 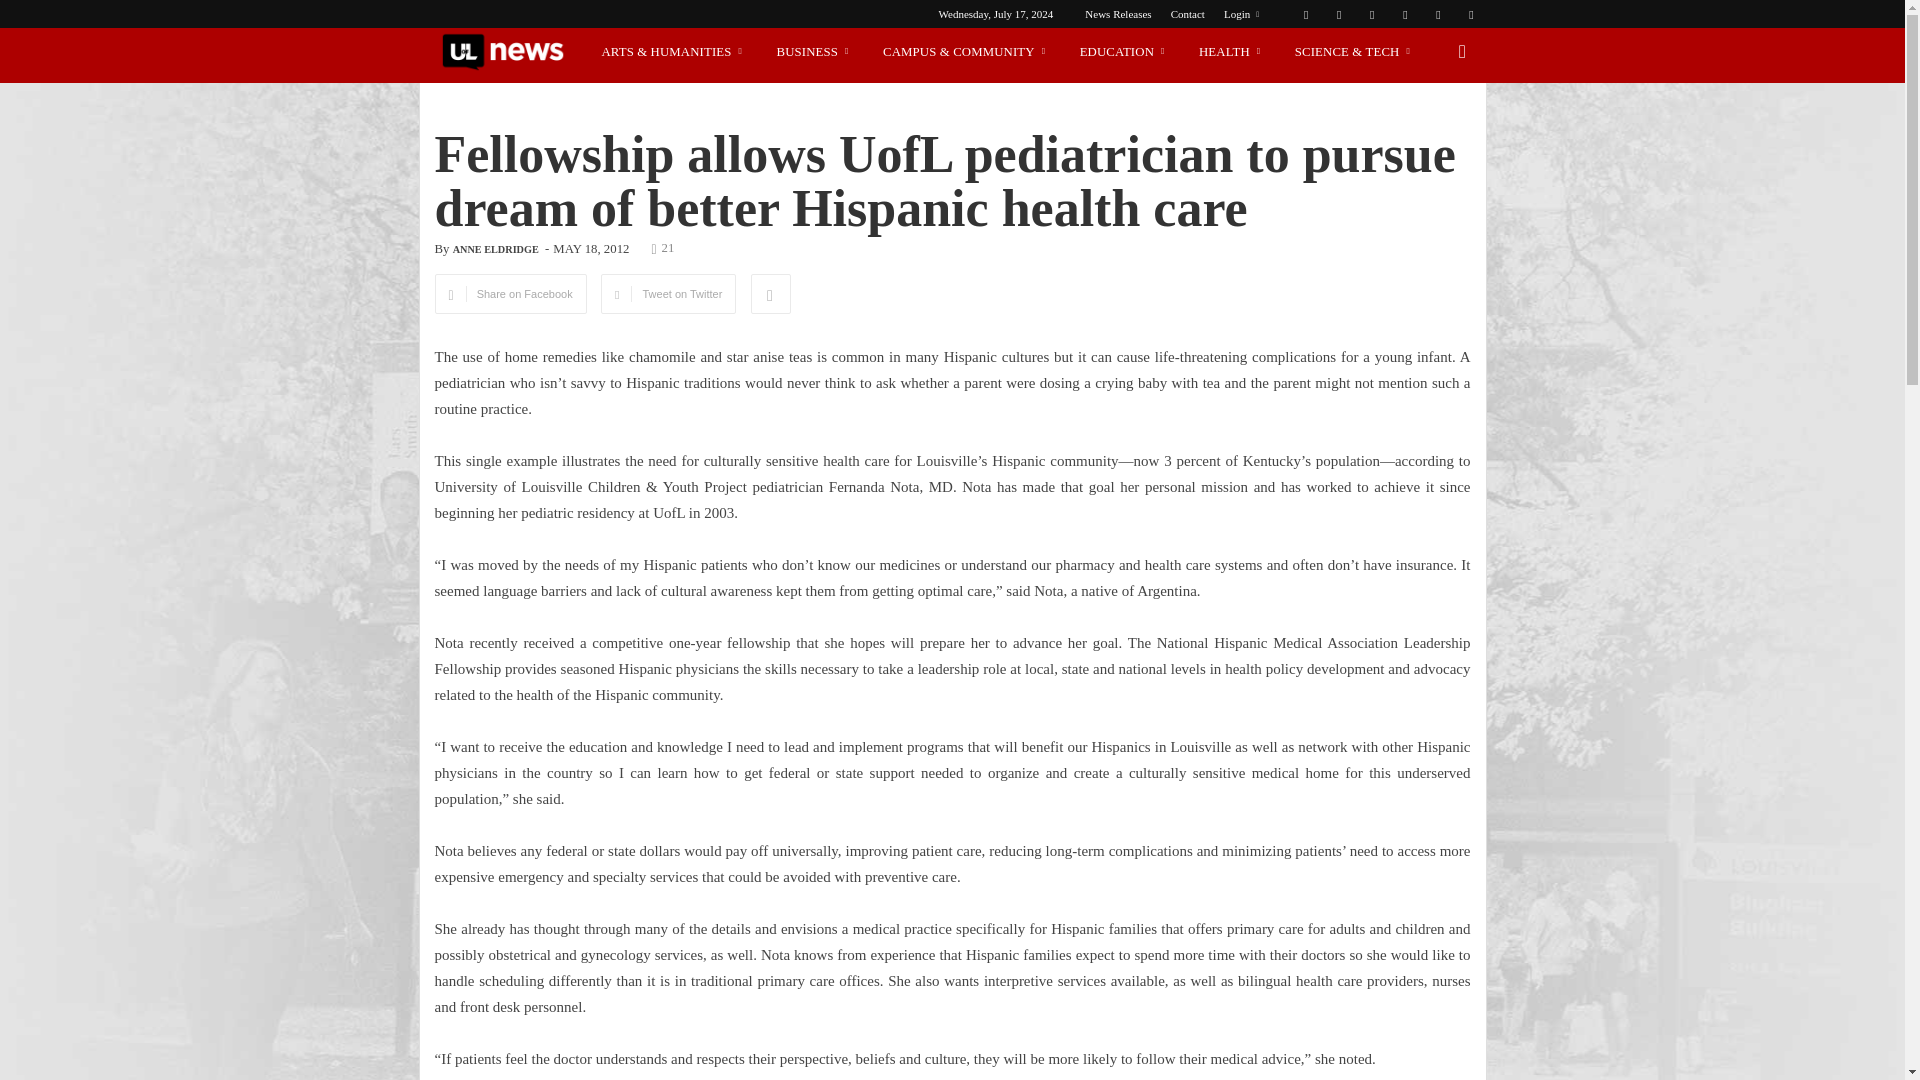 I want to click on Contact, so click(x=1188, y=14).